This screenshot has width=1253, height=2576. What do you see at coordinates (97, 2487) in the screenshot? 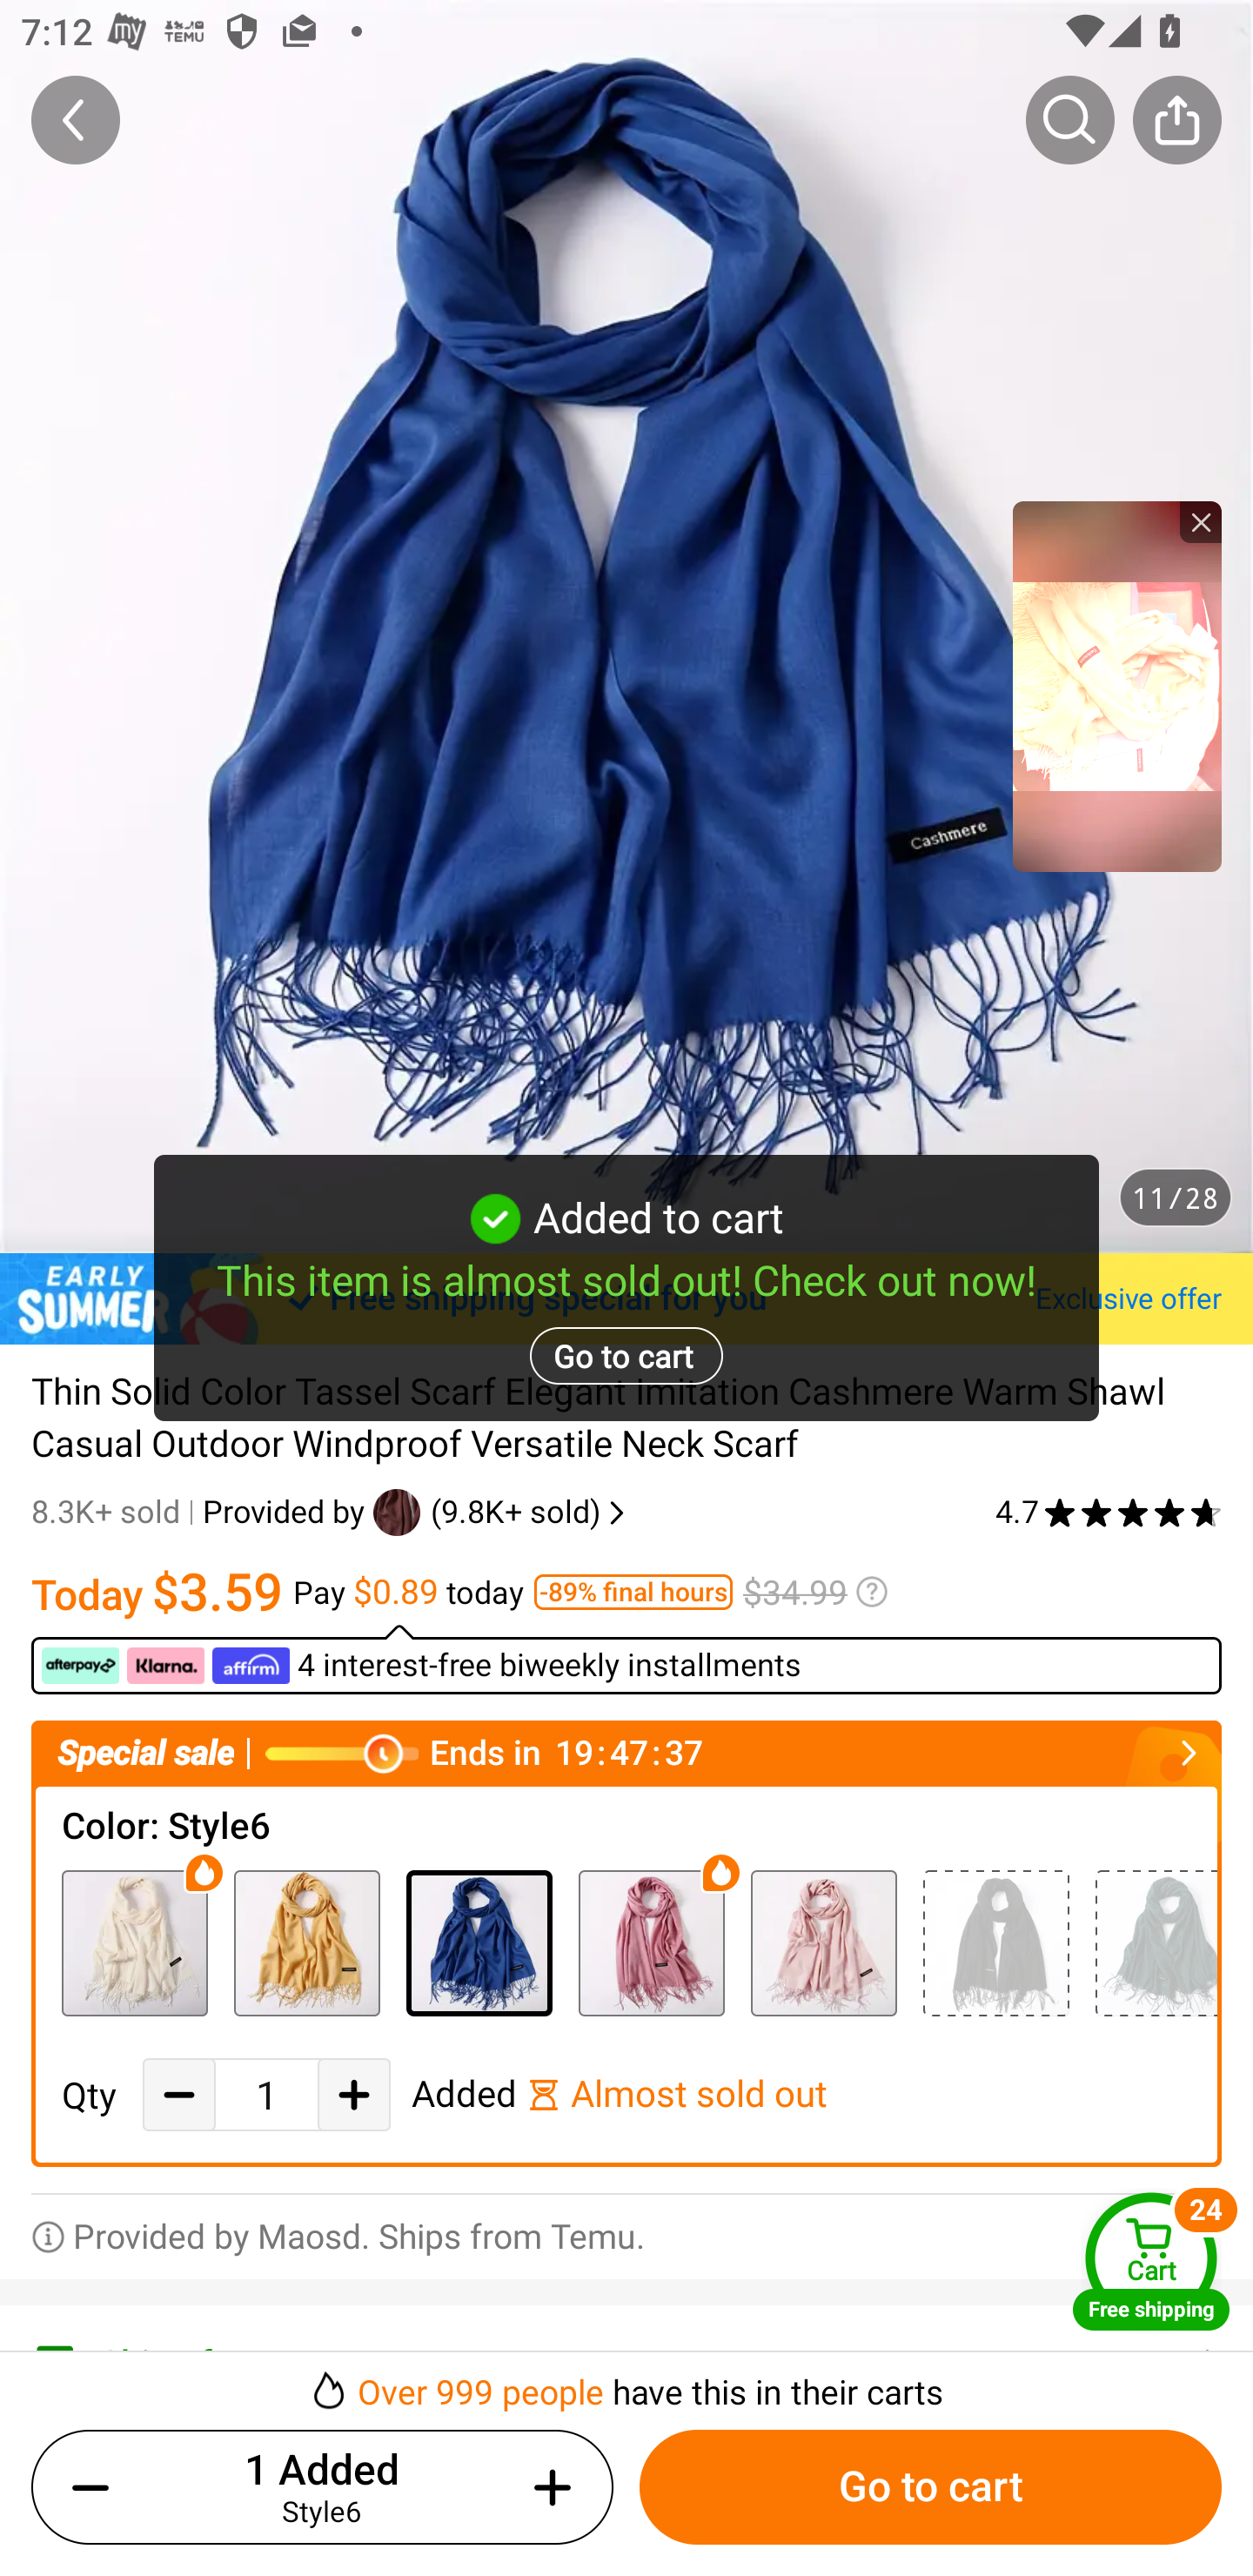
I see `Decrease Quantity Button` at bounding box center [97, 2487].